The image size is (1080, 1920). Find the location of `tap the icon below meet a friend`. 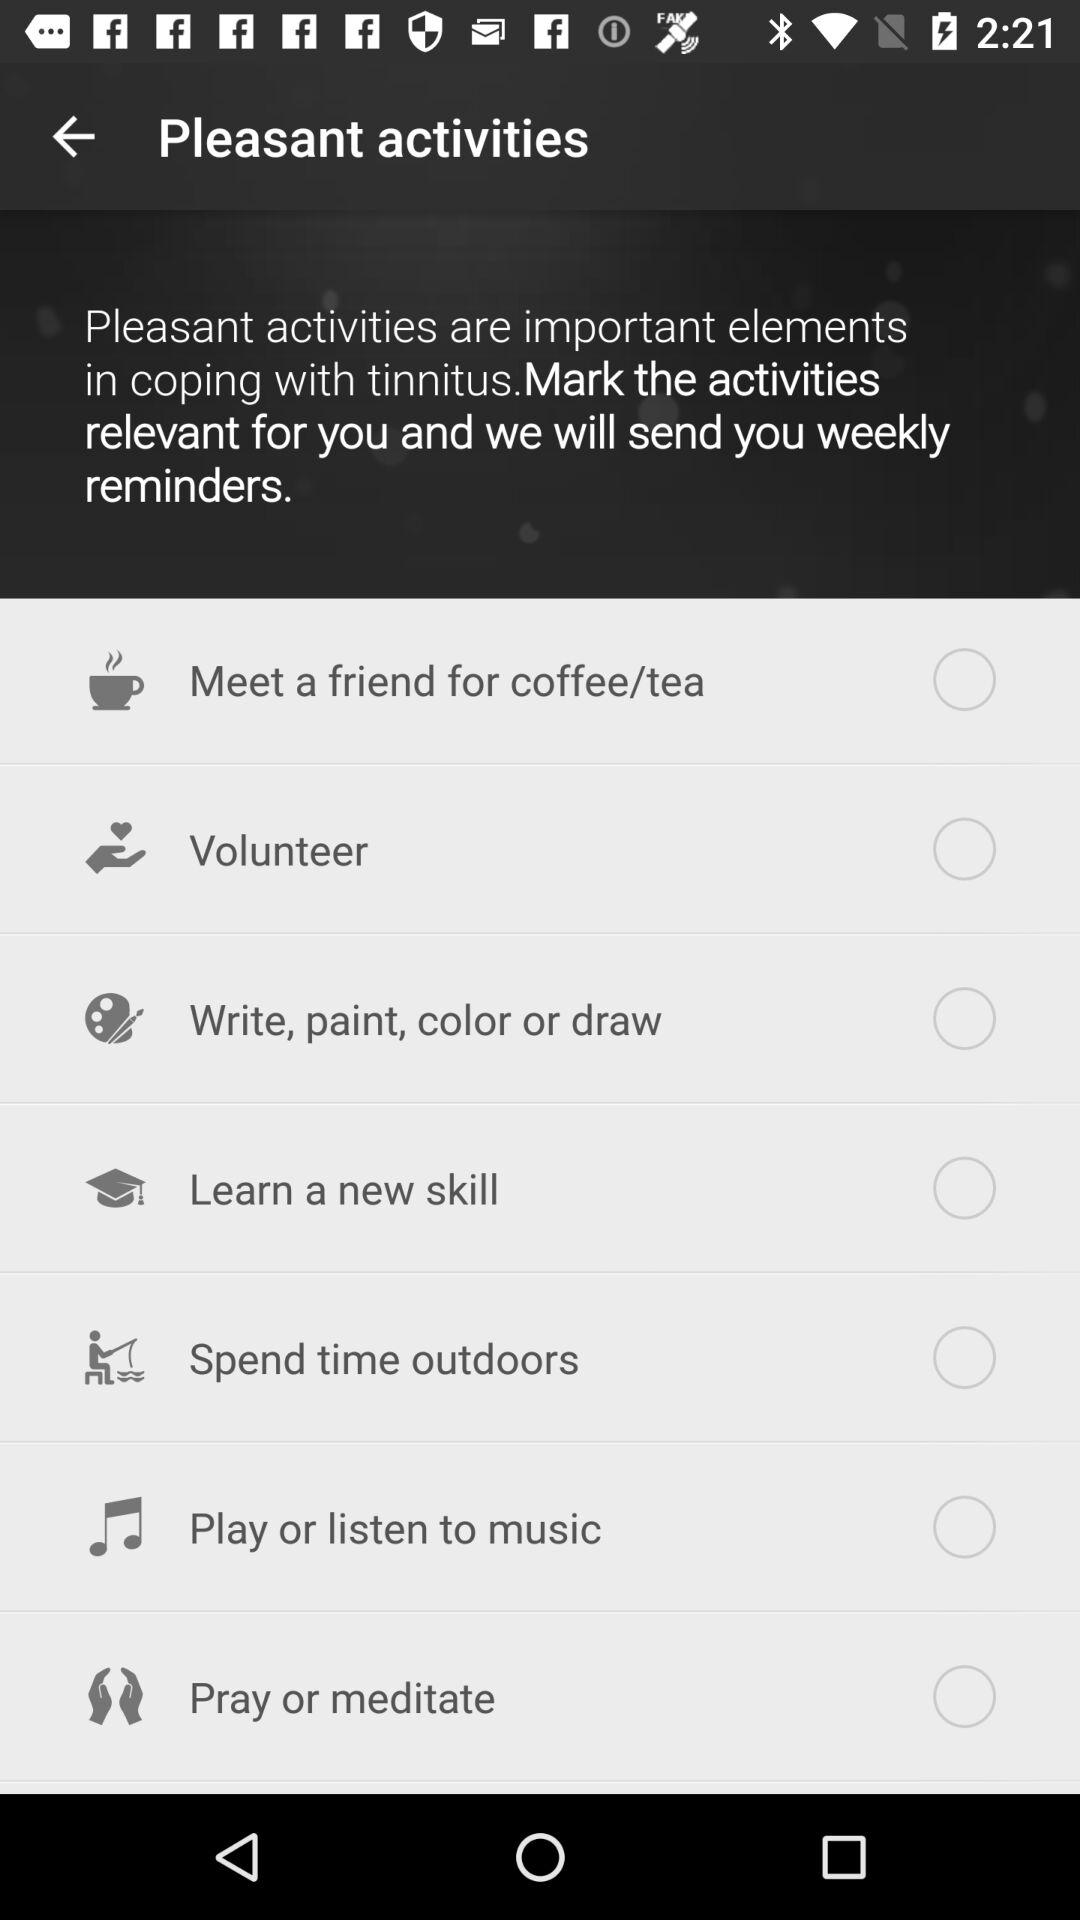

tap the icon below meet a friend is located at coordinates (540, 849).